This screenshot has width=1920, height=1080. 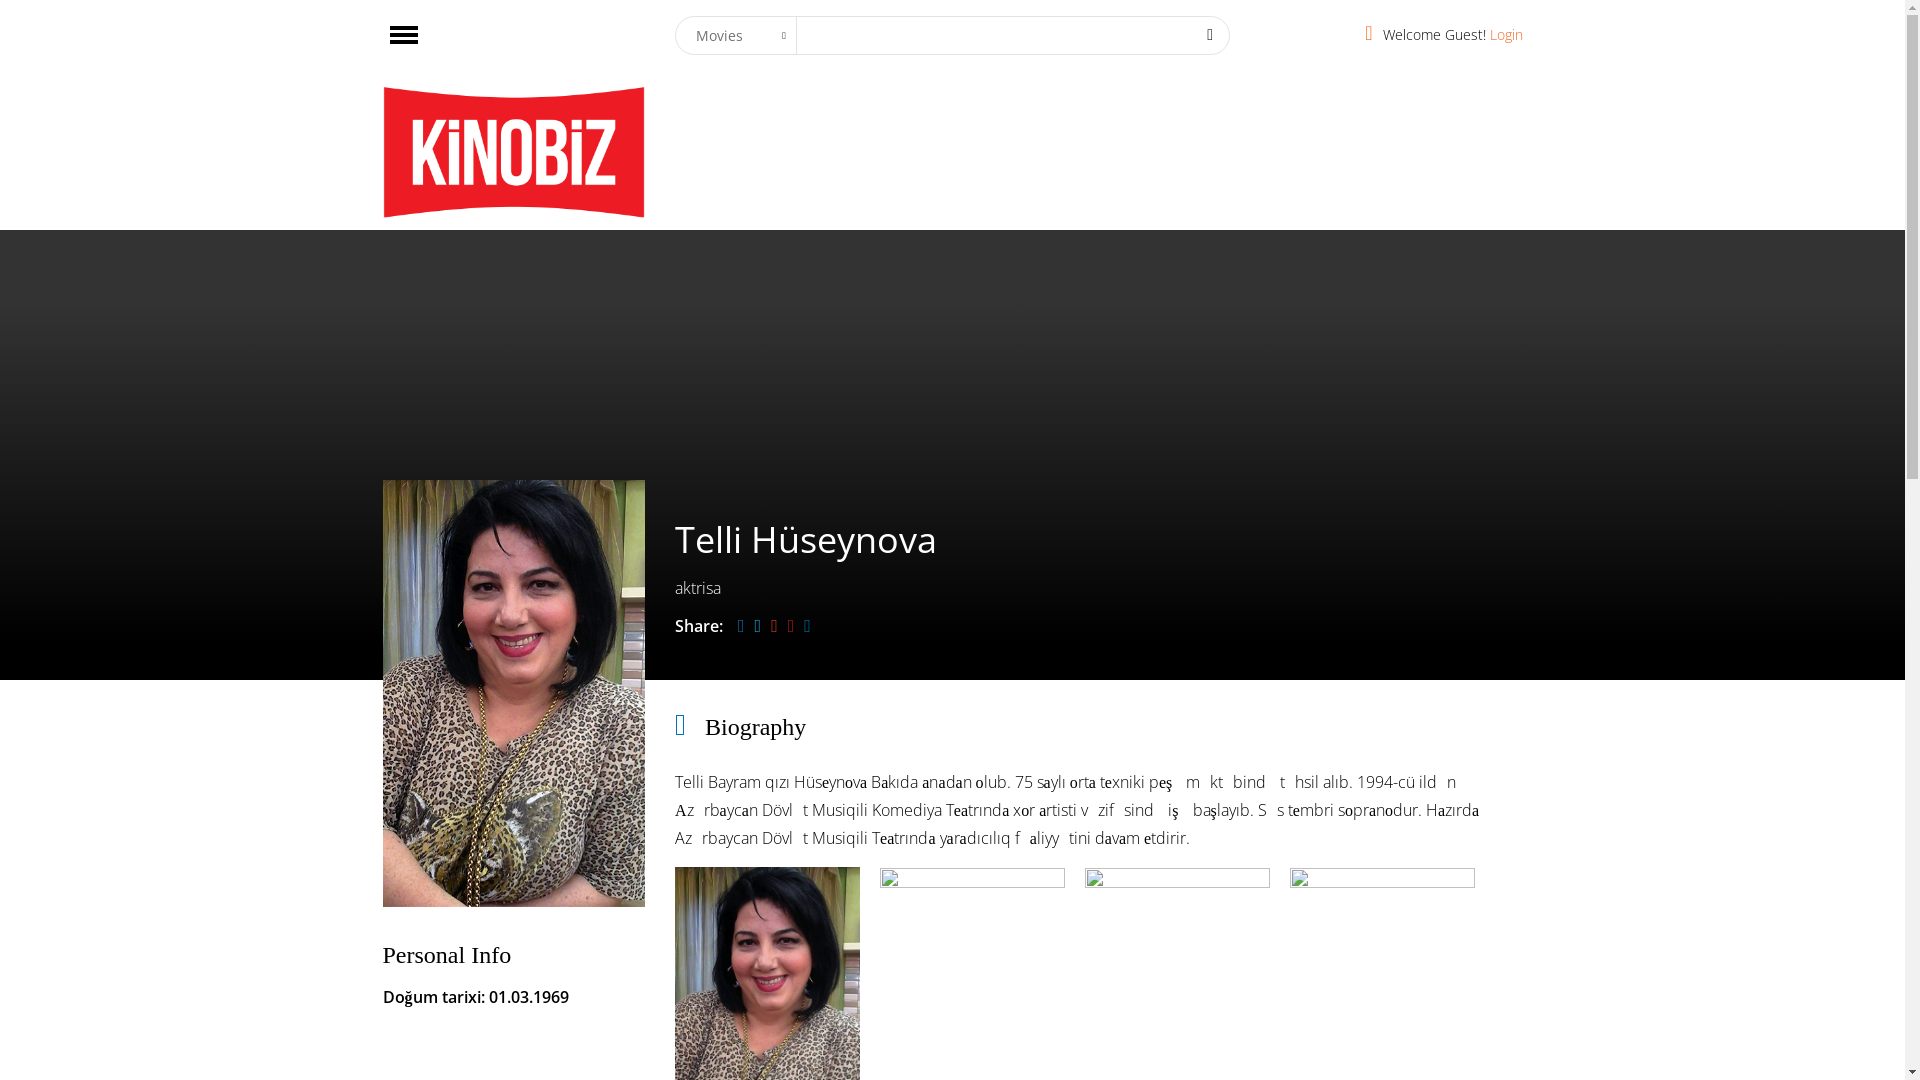 I want to click on Login, so click(x=1506, y=34).